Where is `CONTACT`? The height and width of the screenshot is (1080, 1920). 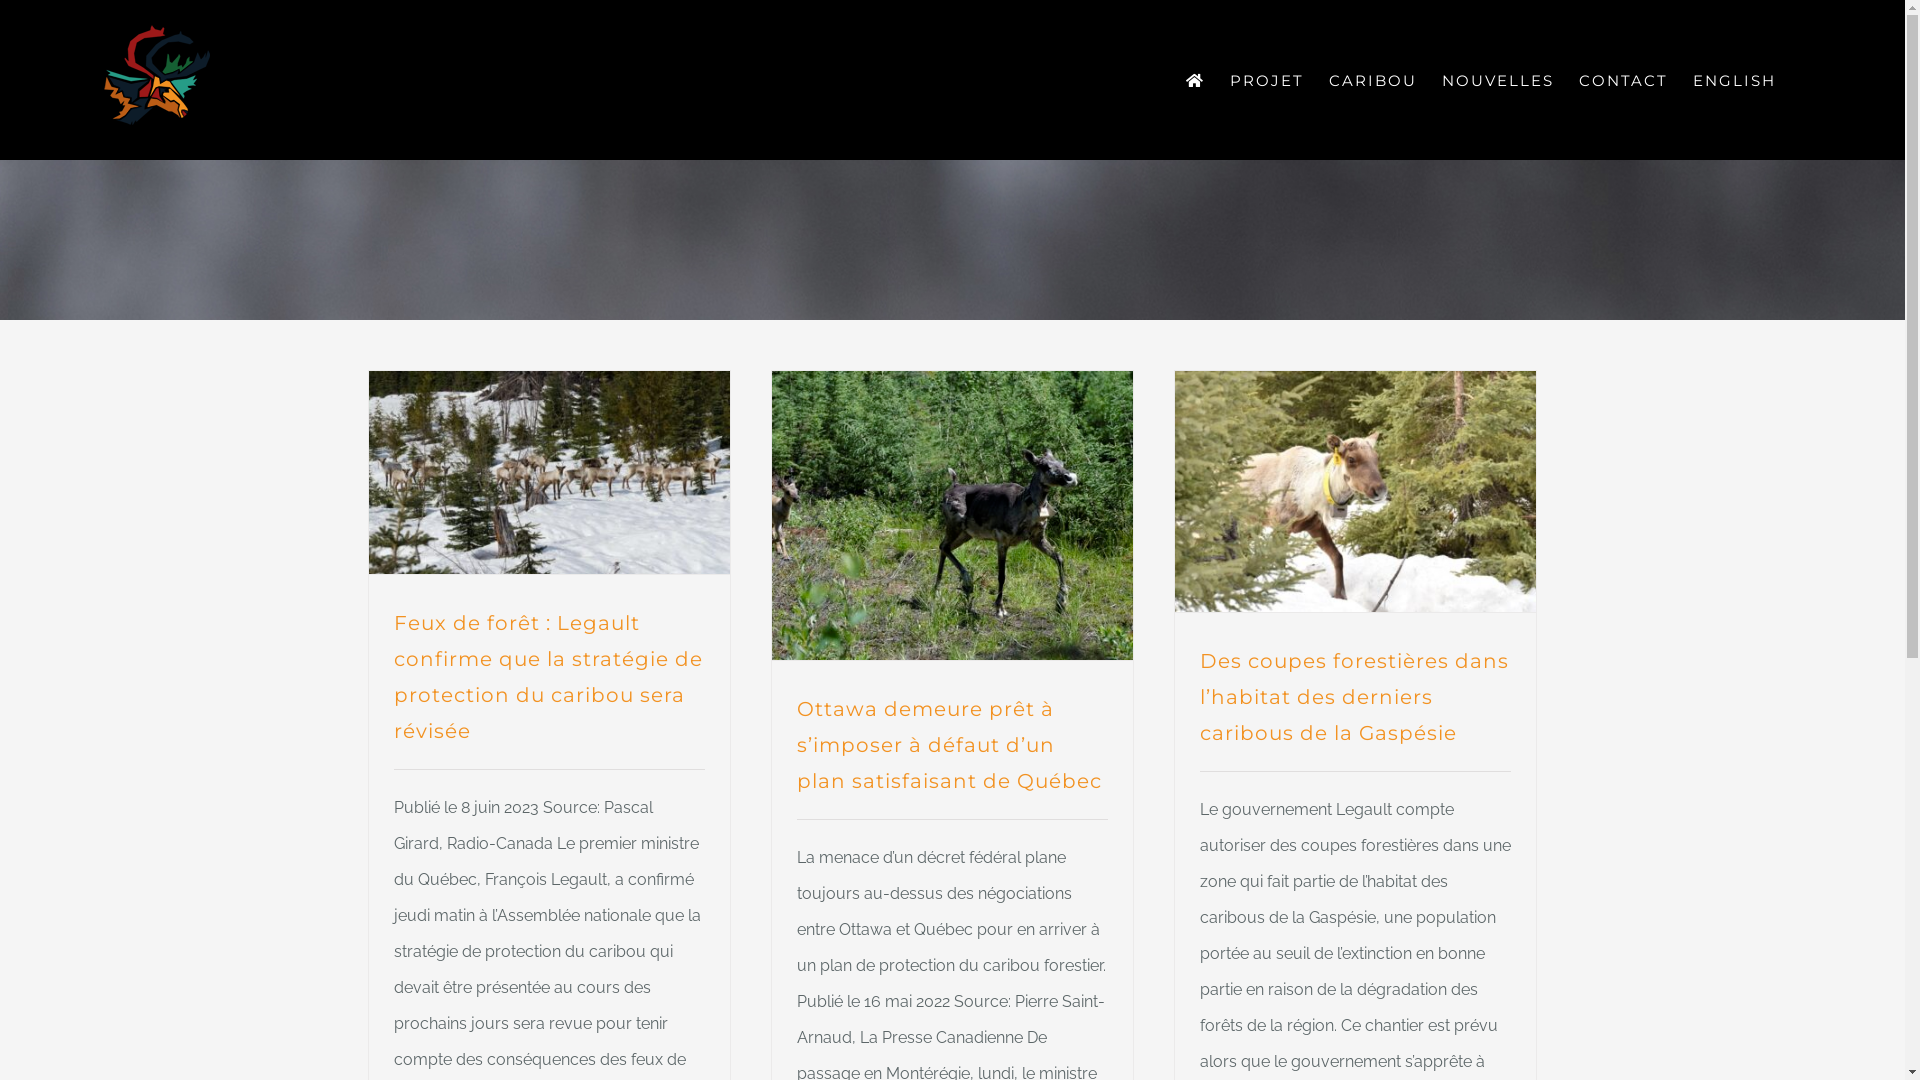 CONTACT is located at coordinates (1624, 80).